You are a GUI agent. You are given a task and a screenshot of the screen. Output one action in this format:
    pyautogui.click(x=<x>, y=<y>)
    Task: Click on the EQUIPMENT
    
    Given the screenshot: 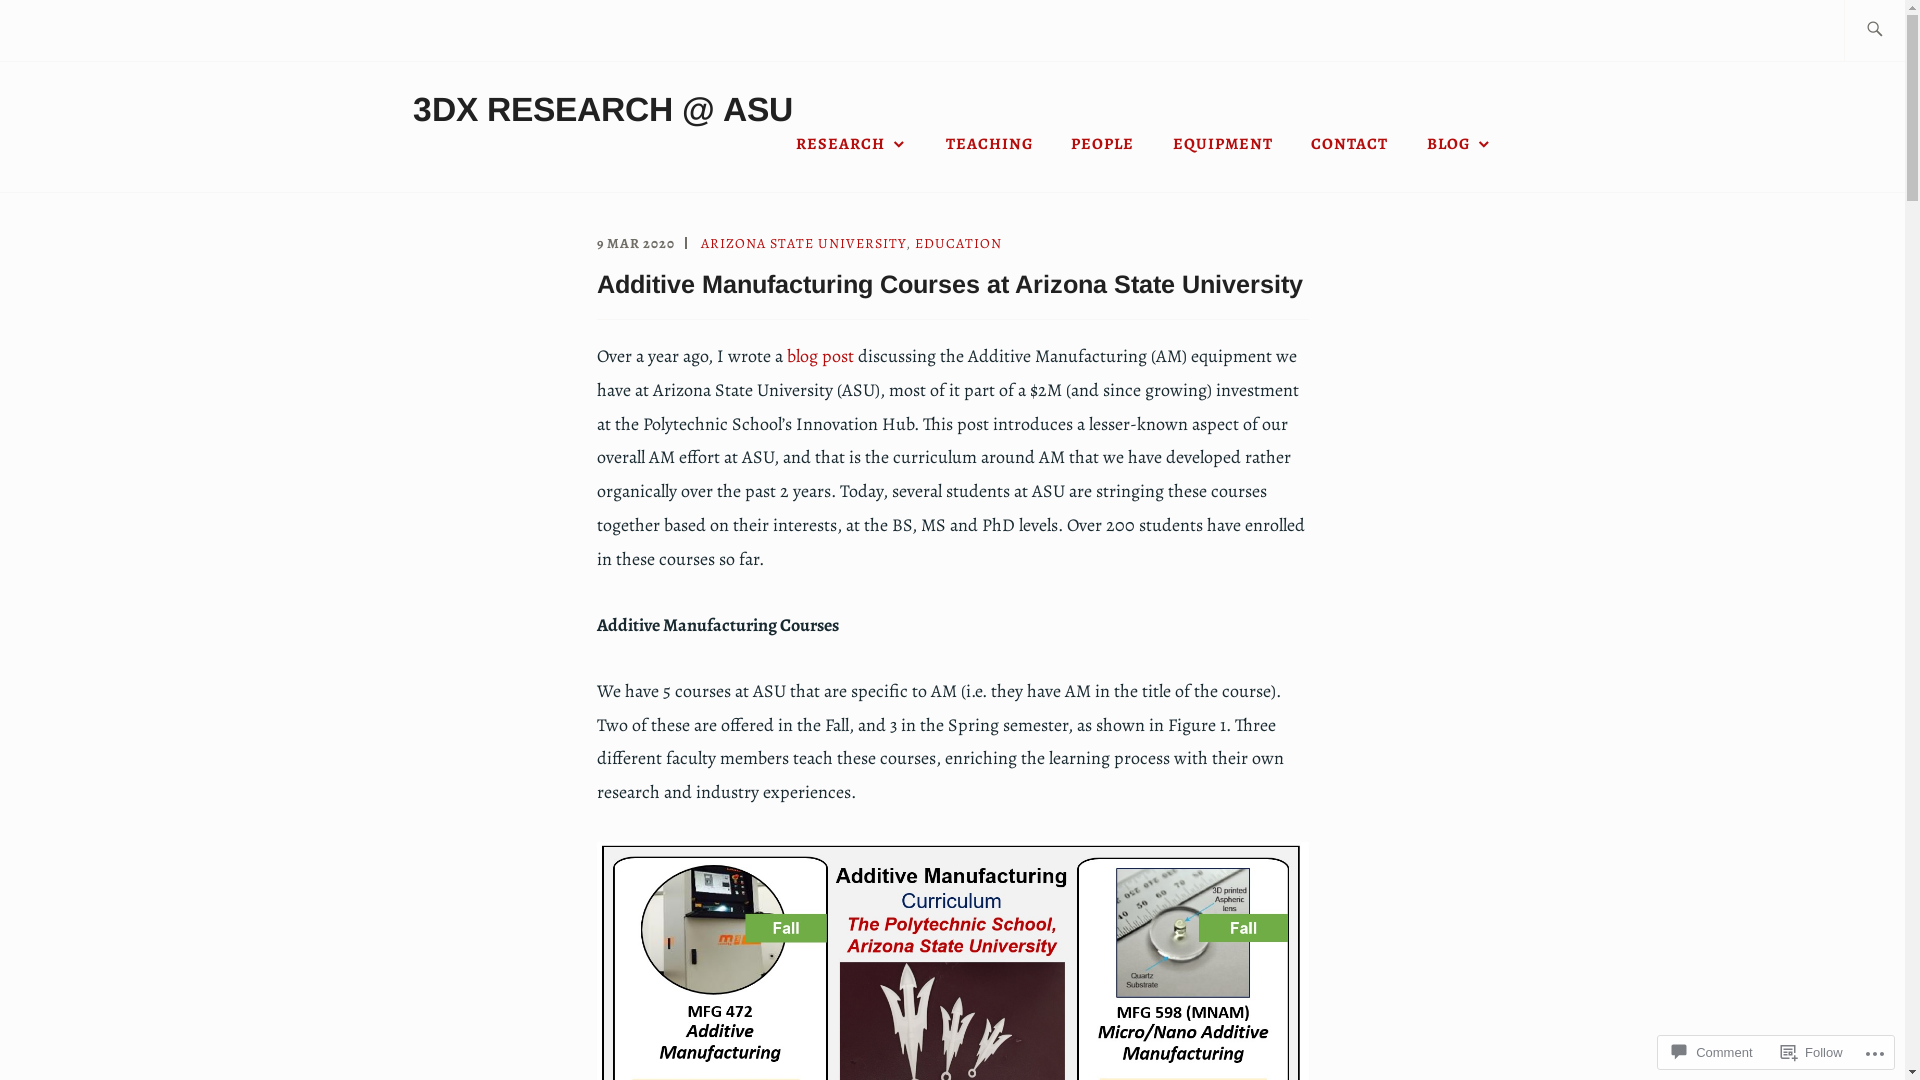 What is the action you would take?
    pyautogui.click(x=1223, y=144)
    